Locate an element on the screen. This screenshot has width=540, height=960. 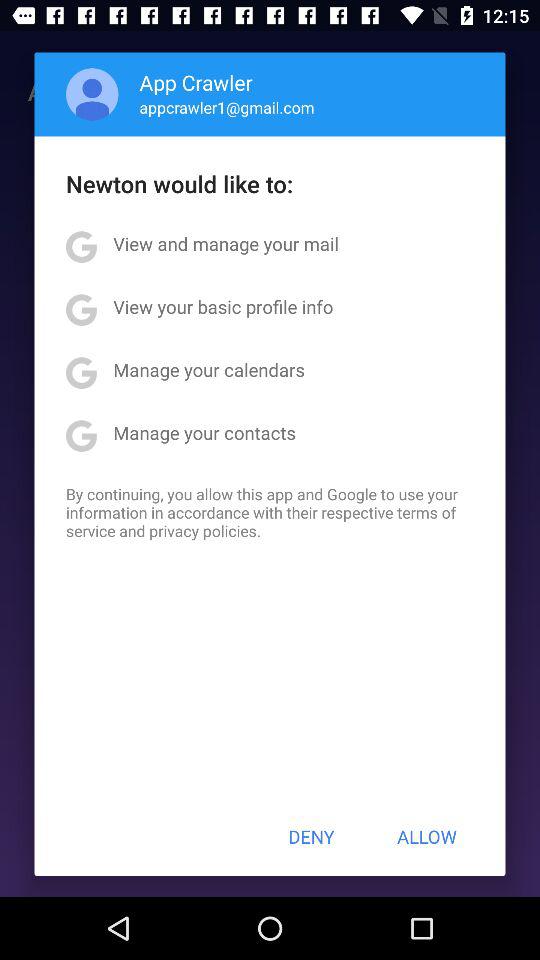
select view and manage item is located at coordinates (226, 244).